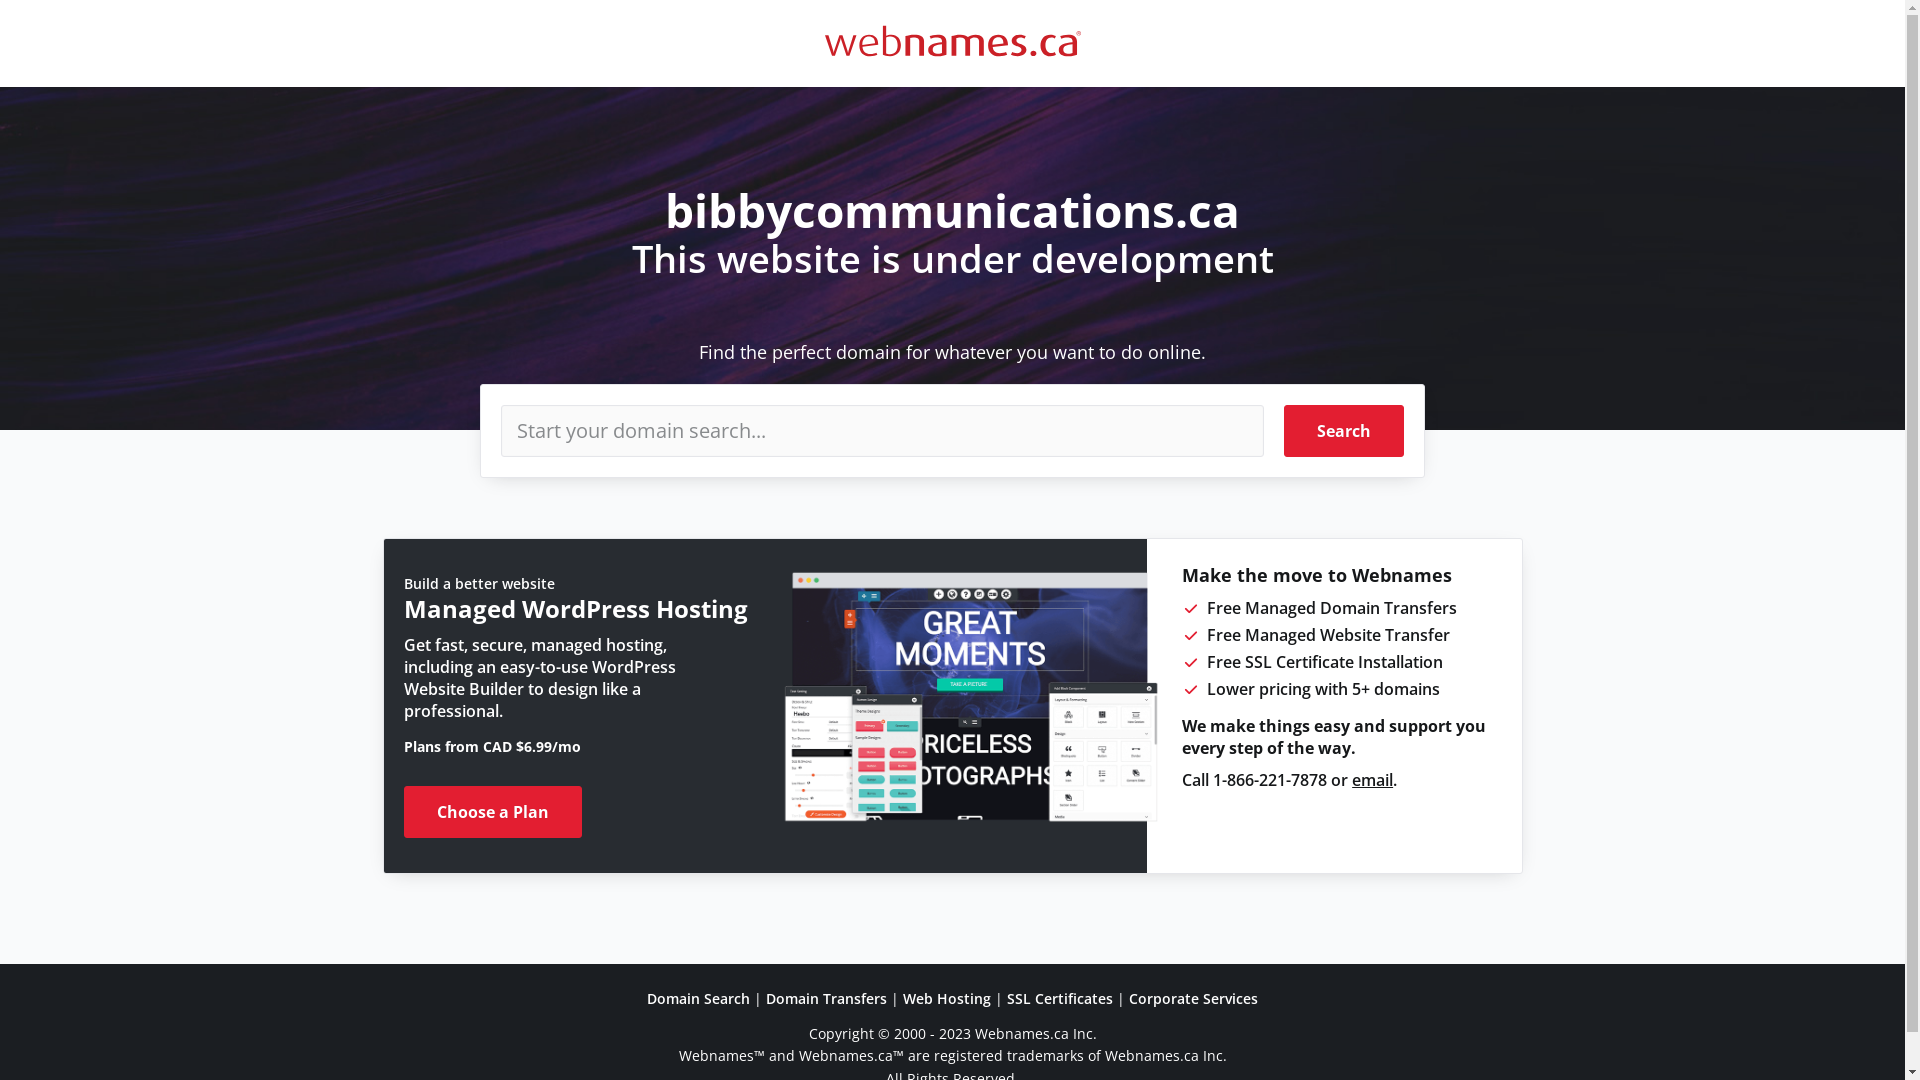 Image resolution: width=1920 pixels, height=1080 pixels. Describe the element at coordinates (1372, 780) in the screenshot. I see `email` at that location.